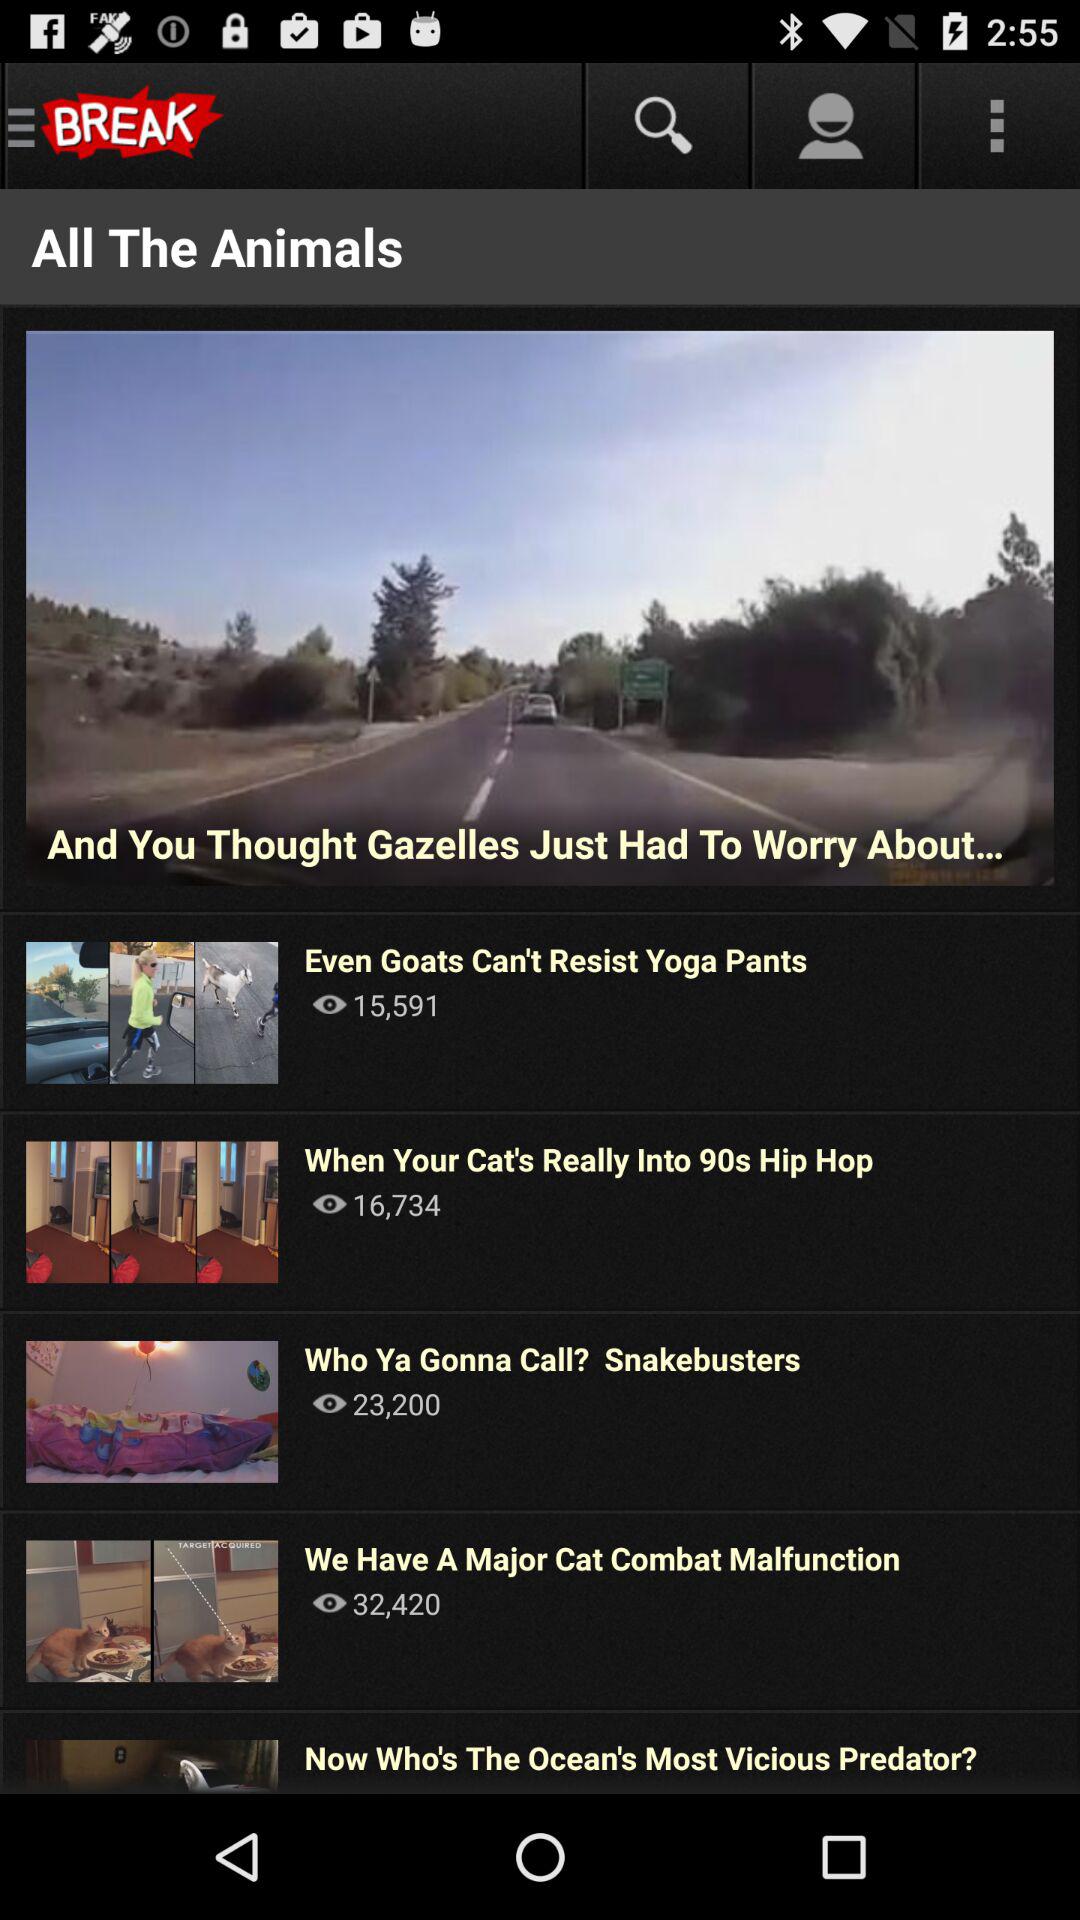 The image size is (1080, 1920). Describe the element at coordinates (588, 1158) in the screenshot. I see `choose the when your cat app` at that location.